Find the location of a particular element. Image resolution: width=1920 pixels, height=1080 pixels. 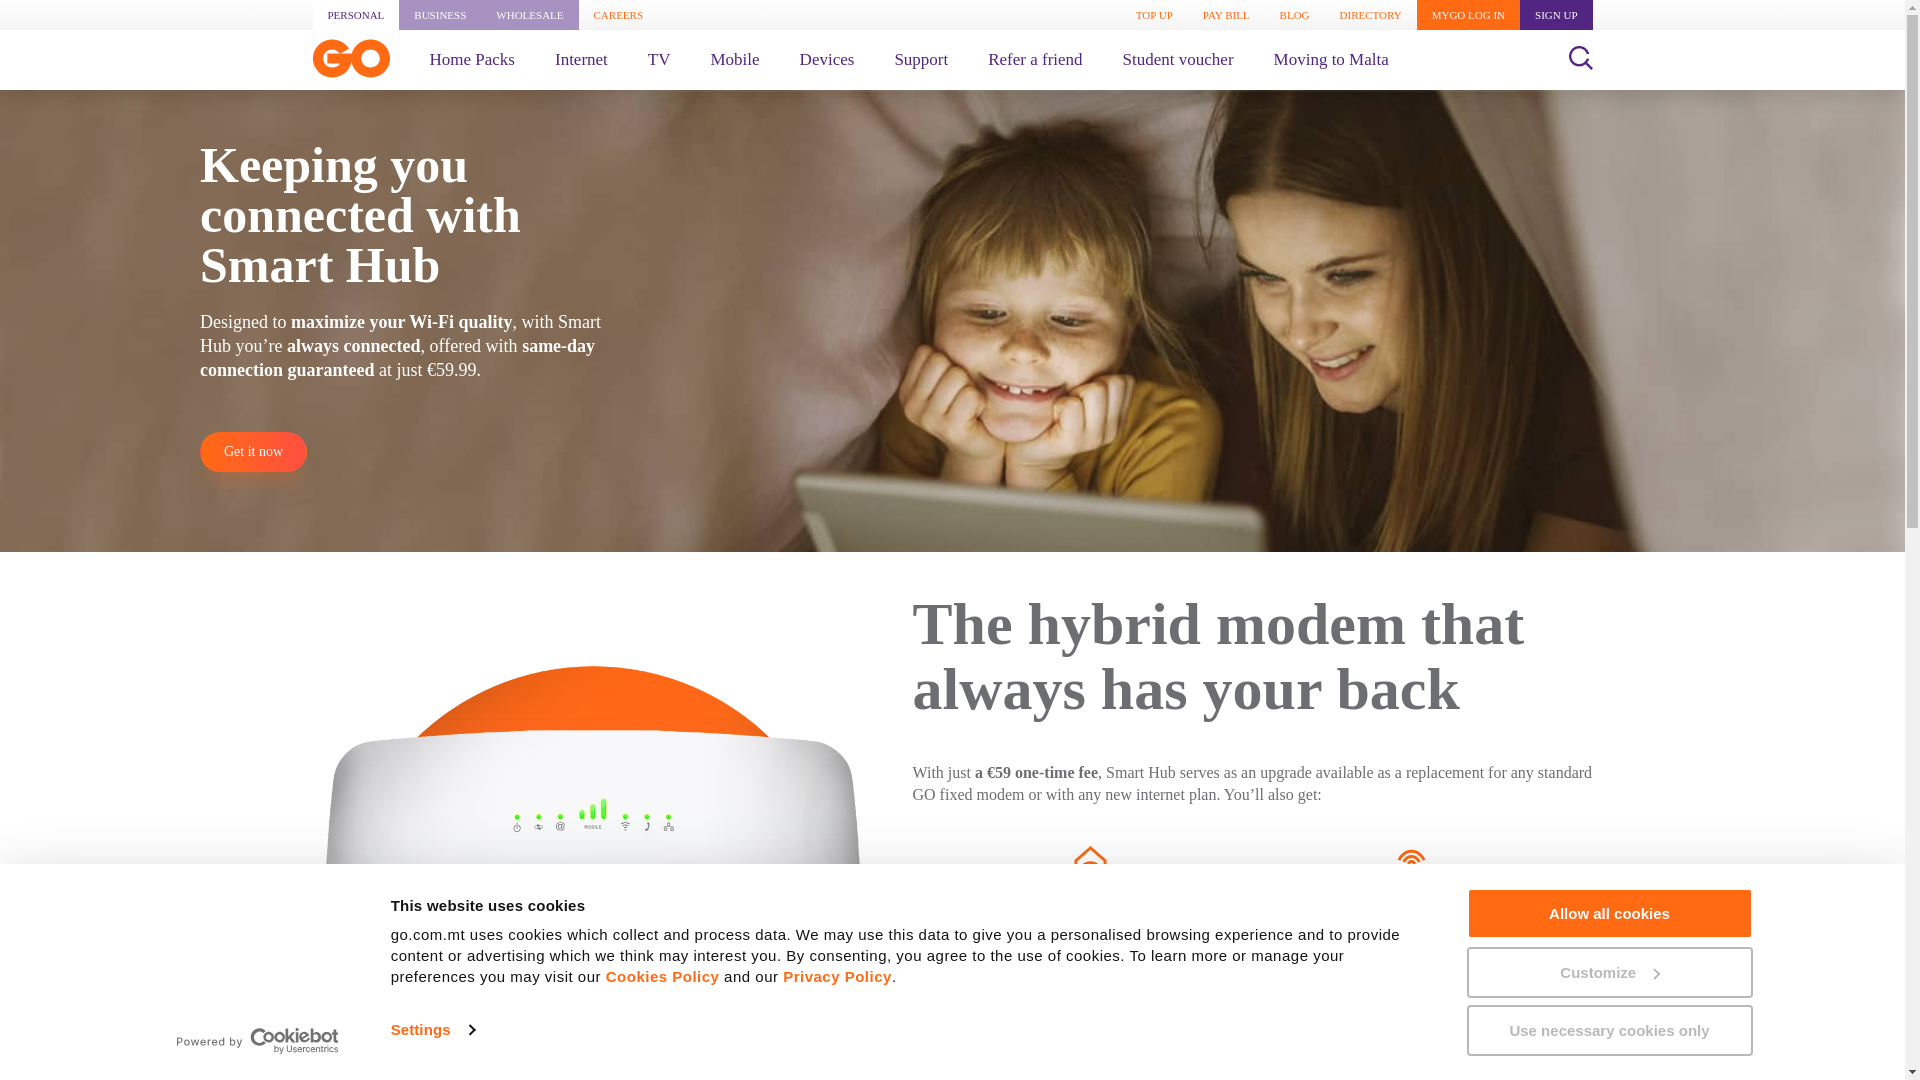

Settings is located at coordinates (432, 1030).